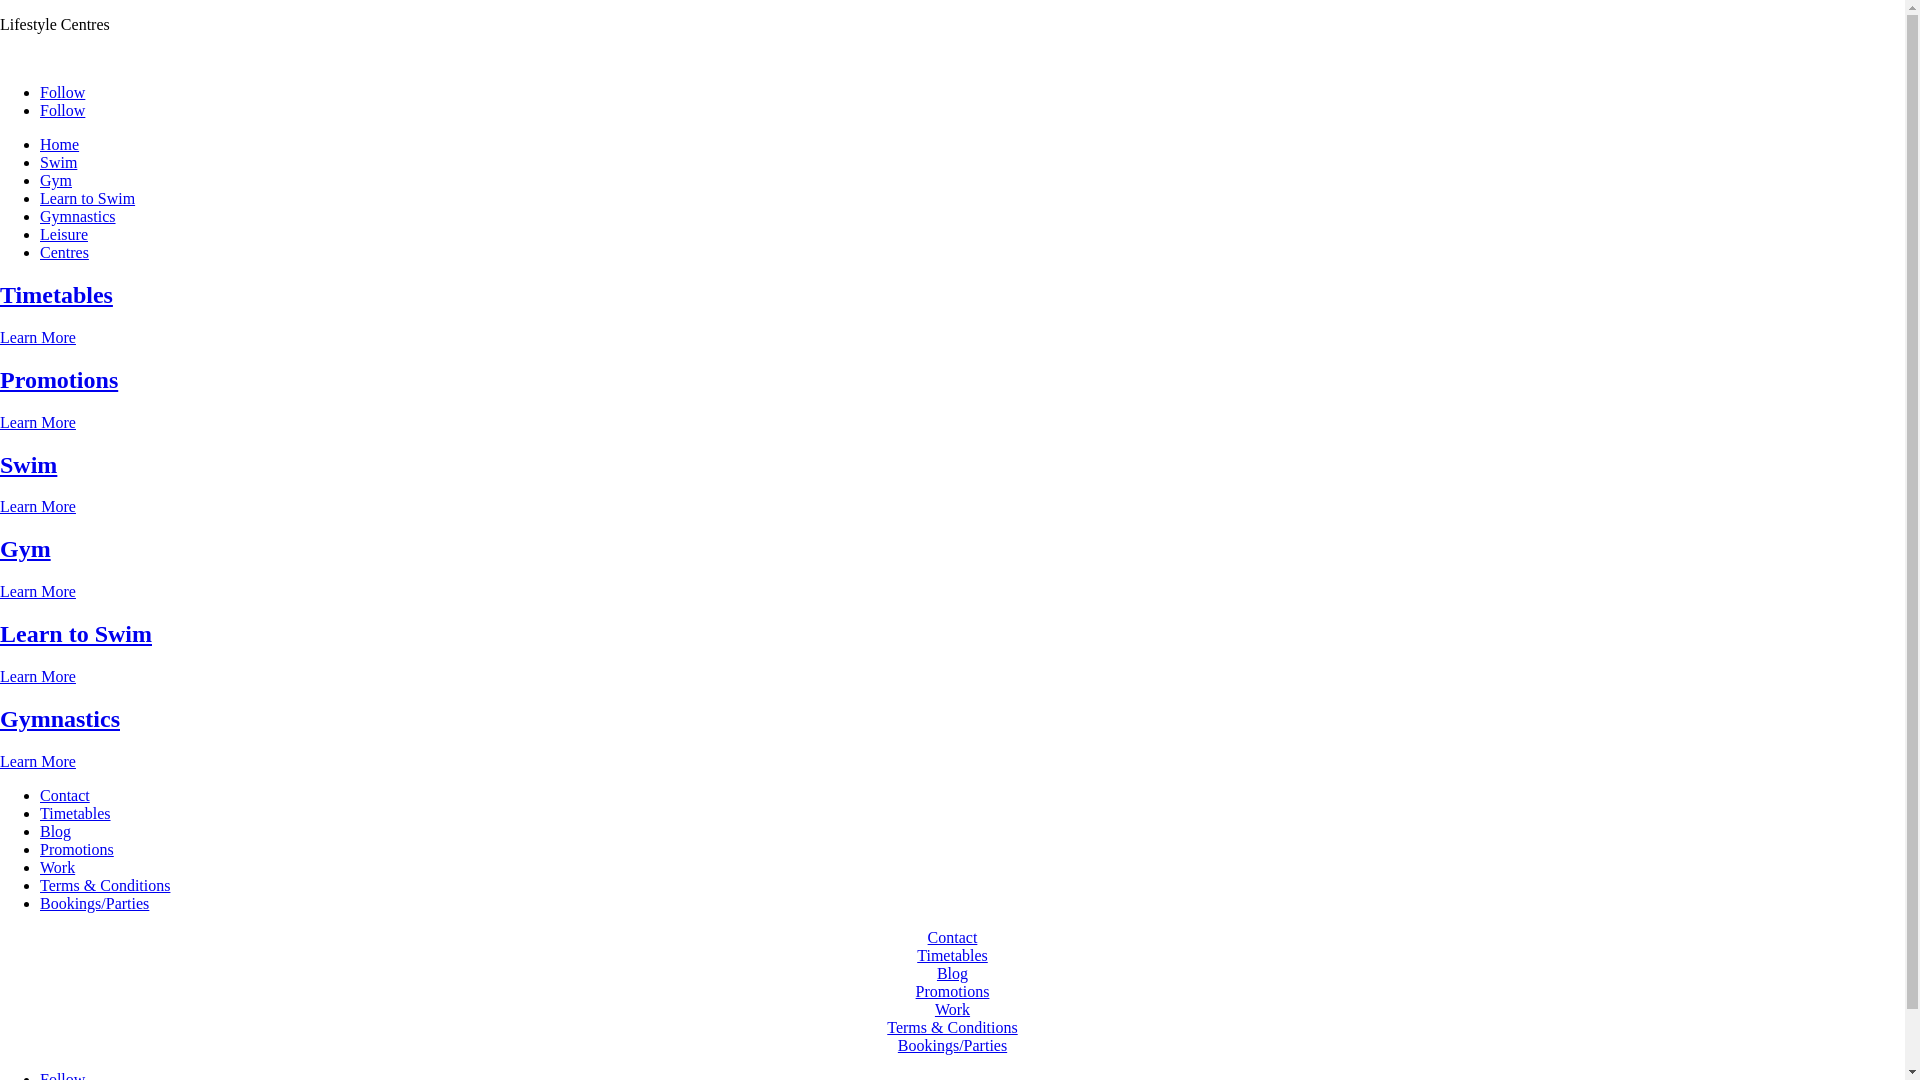 The image size is (1920, 1080). What do you see at coordinates (64, 234) in the screenshot?
I see `Leisure` at bounding box center [64, 234].